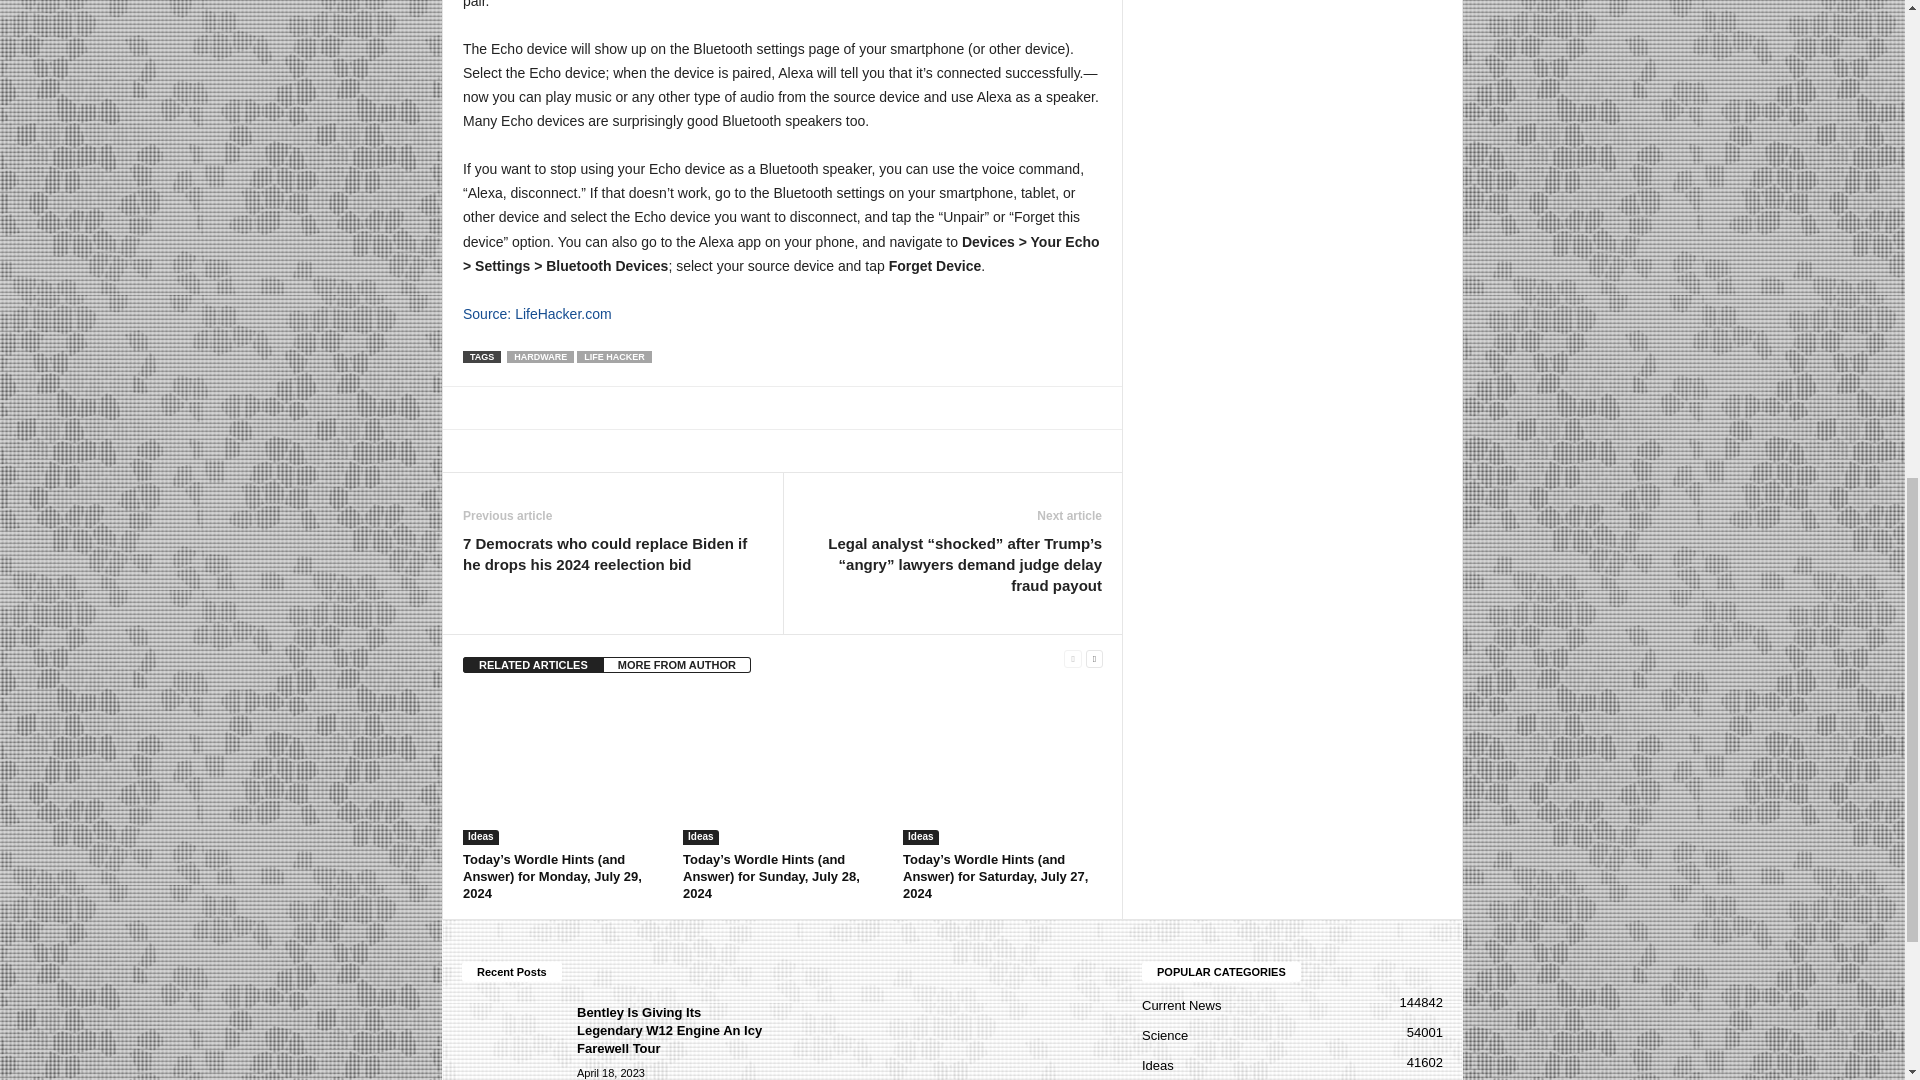 This screenshot has height=1080, width=1920. I want to click on MORE FROM AUTHOR, so click(677, 664).